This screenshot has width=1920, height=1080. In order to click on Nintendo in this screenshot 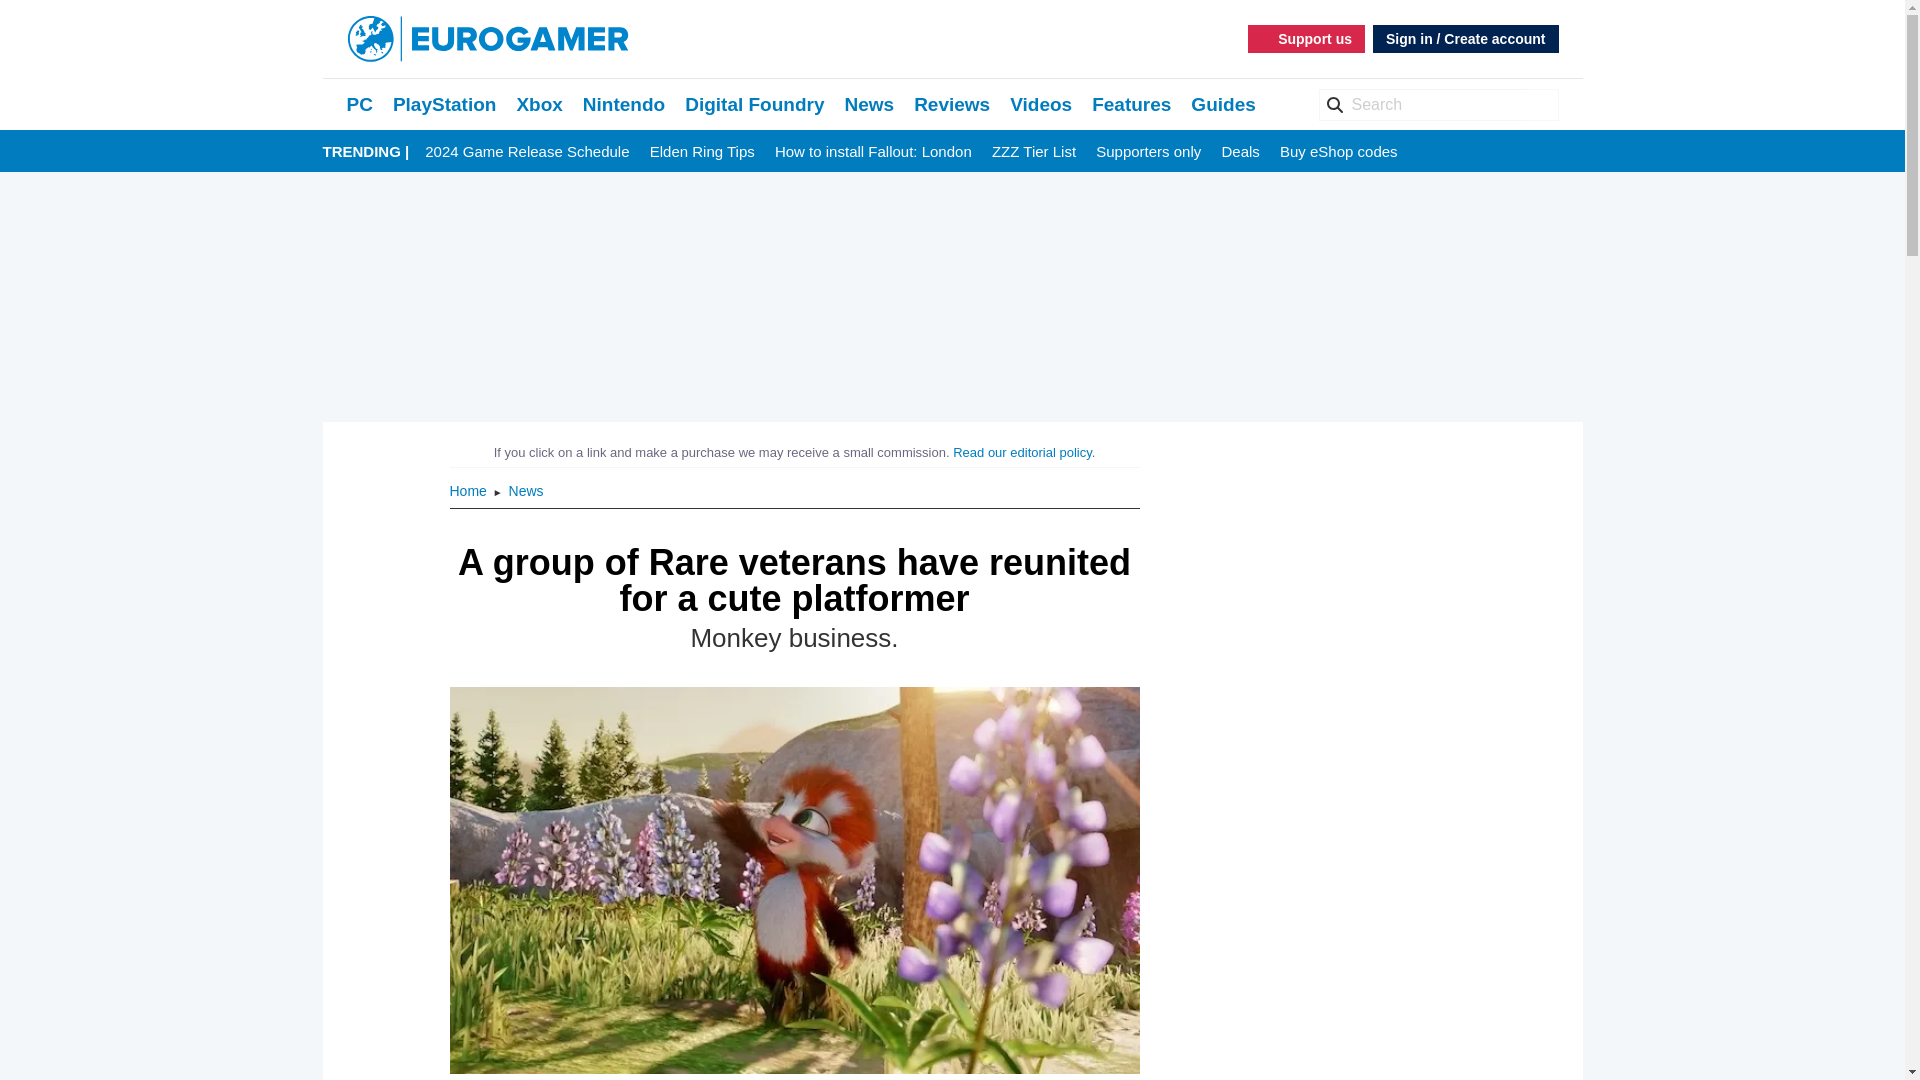, I will do `click(624, 104)`.